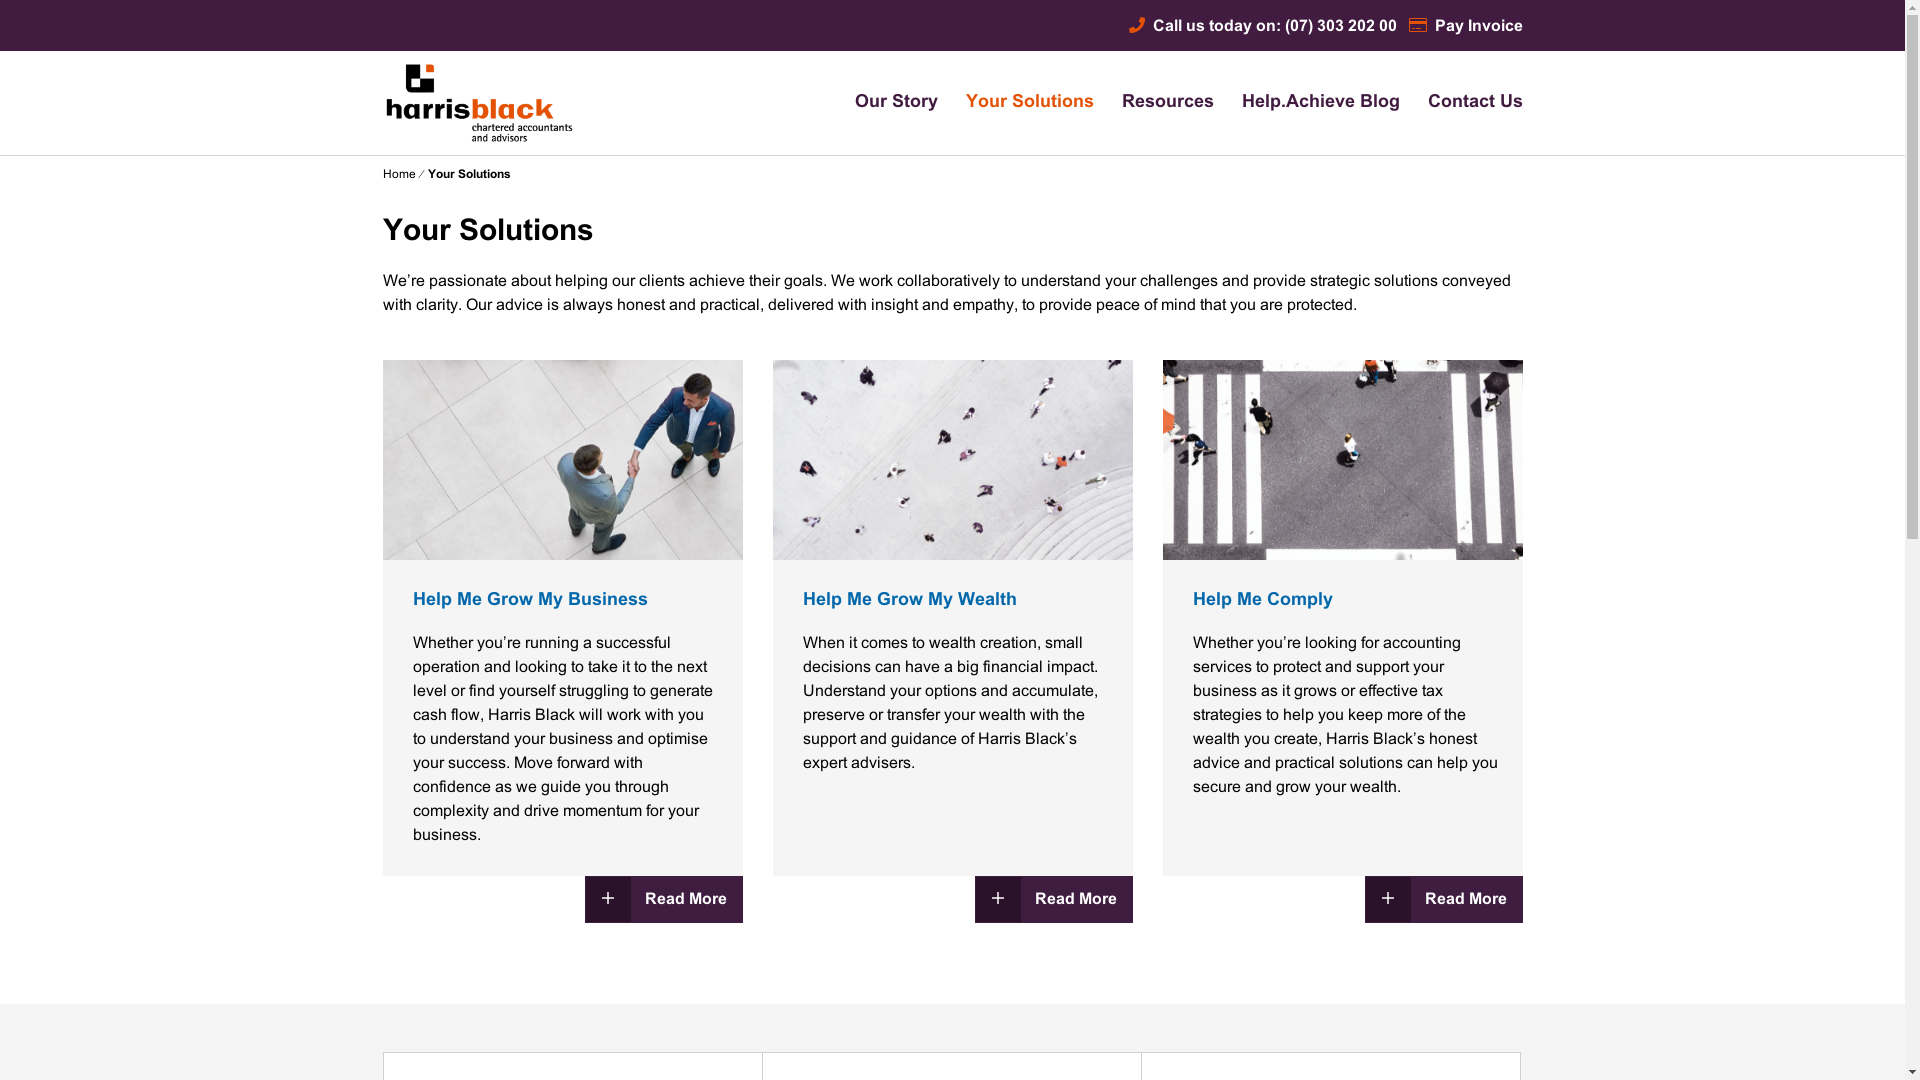 The width and height of the screenshot is (1920, 1080). Describe the element at coordinates (1443, 900) in the screenshot. I see `Read More` at that location.